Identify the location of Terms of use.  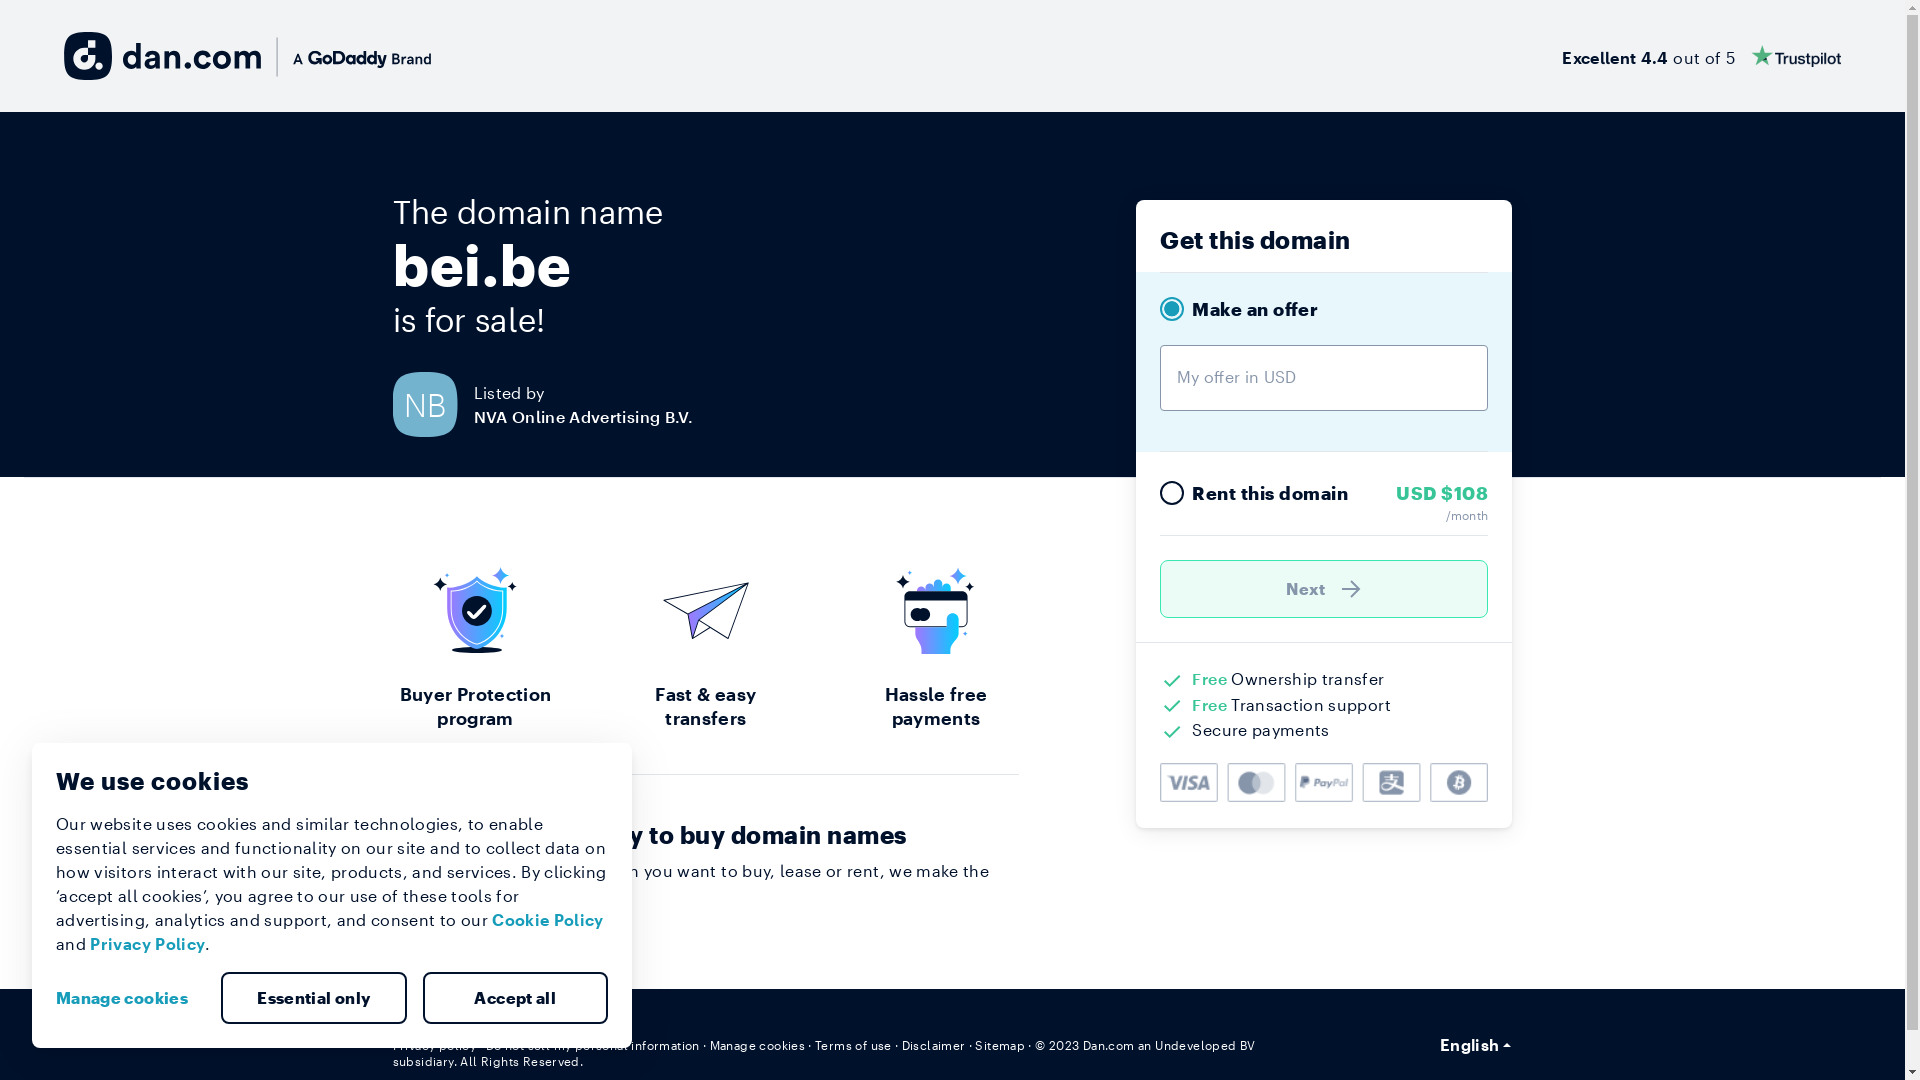
(854, 1045).